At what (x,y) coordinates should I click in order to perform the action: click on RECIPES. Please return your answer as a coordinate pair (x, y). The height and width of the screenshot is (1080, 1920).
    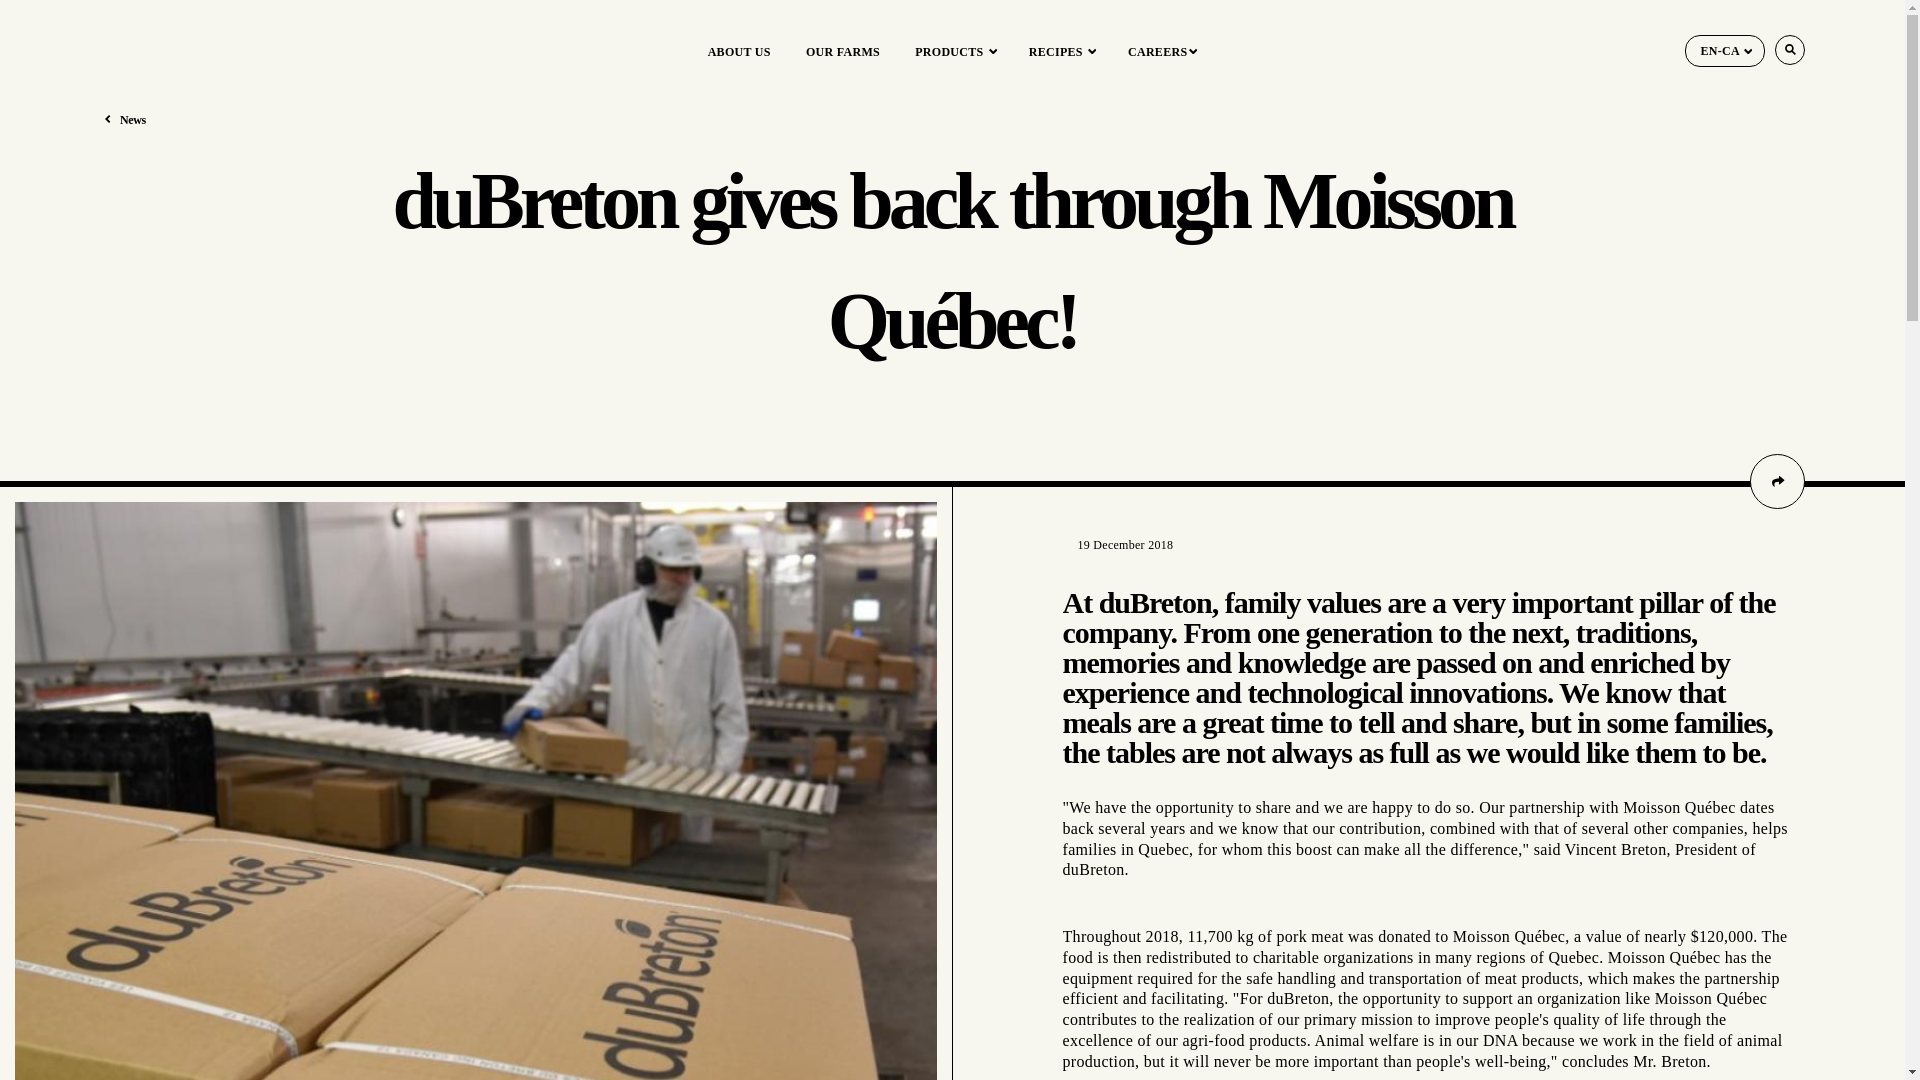
    Looking at the image, I should click on (1060, 51).